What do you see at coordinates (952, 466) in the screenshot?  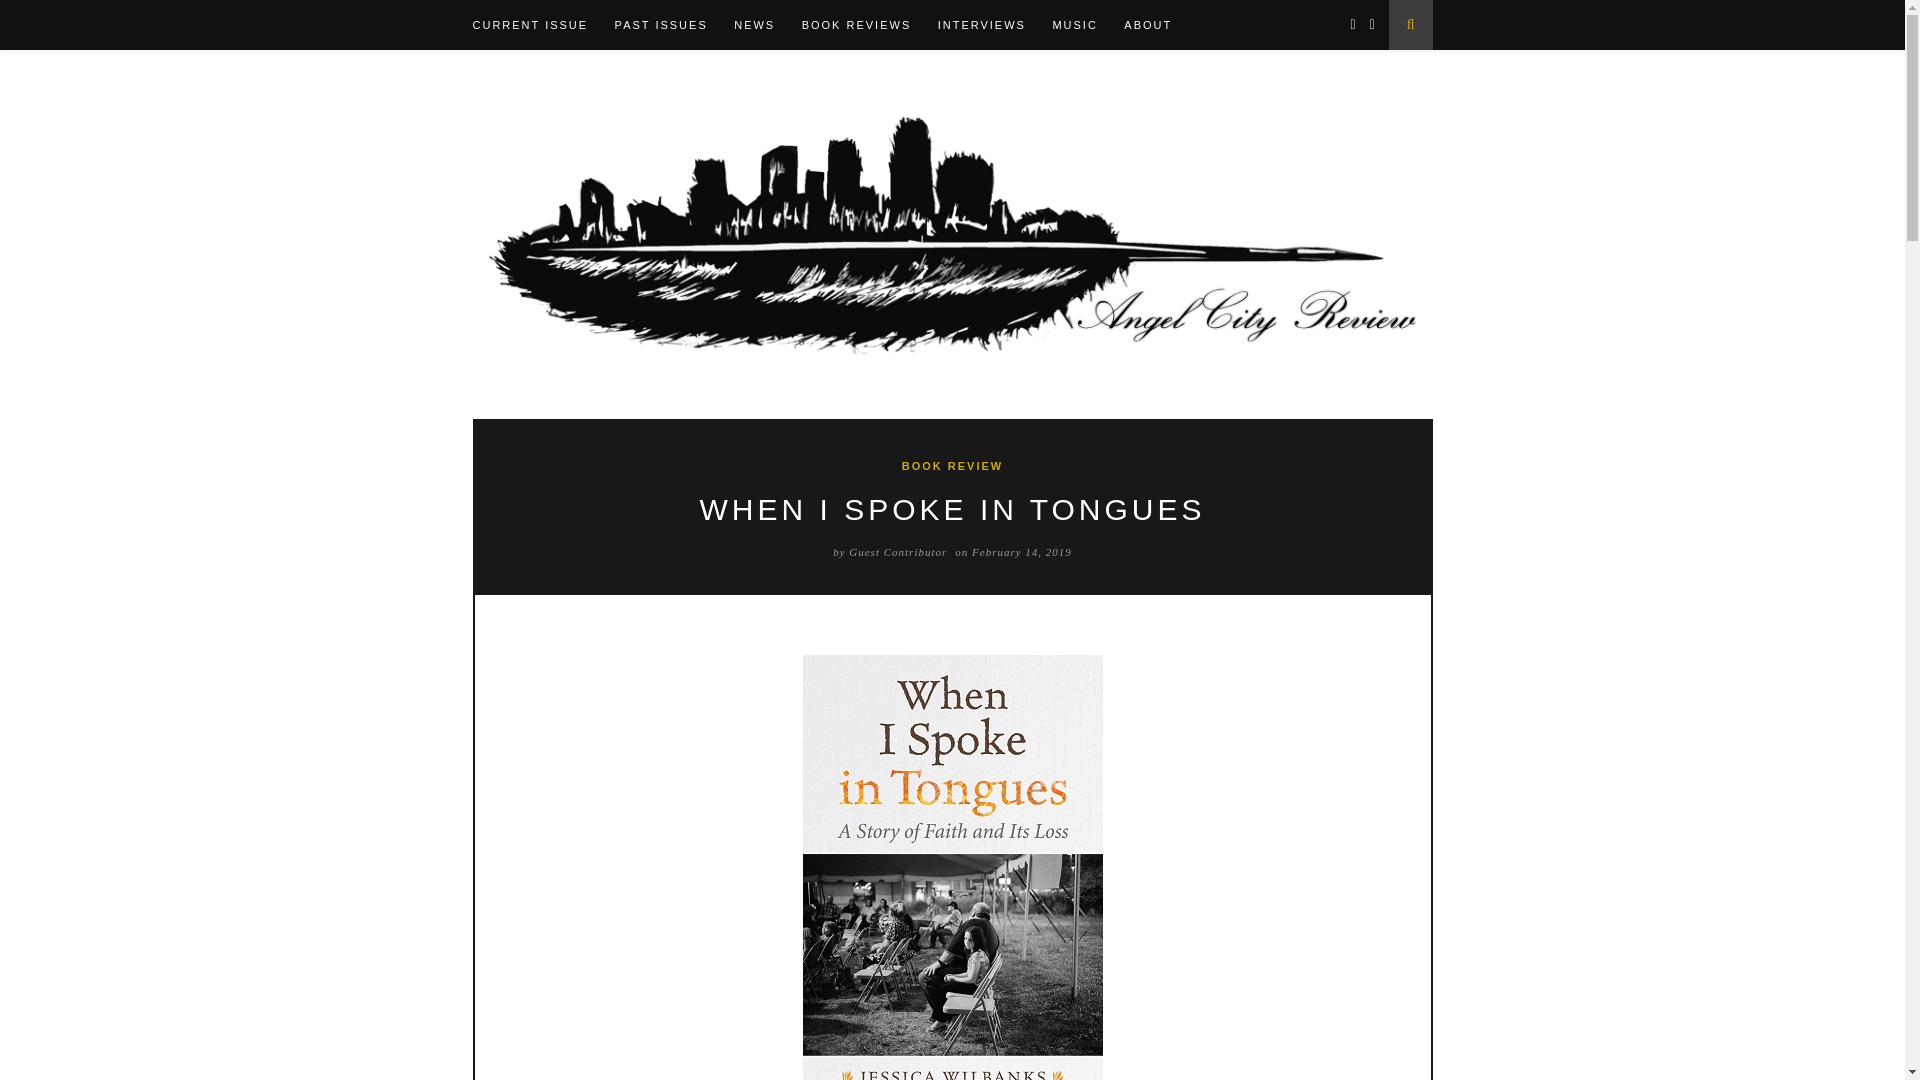 I see `BOOK REVIEW` at bounding box center [952, 466].